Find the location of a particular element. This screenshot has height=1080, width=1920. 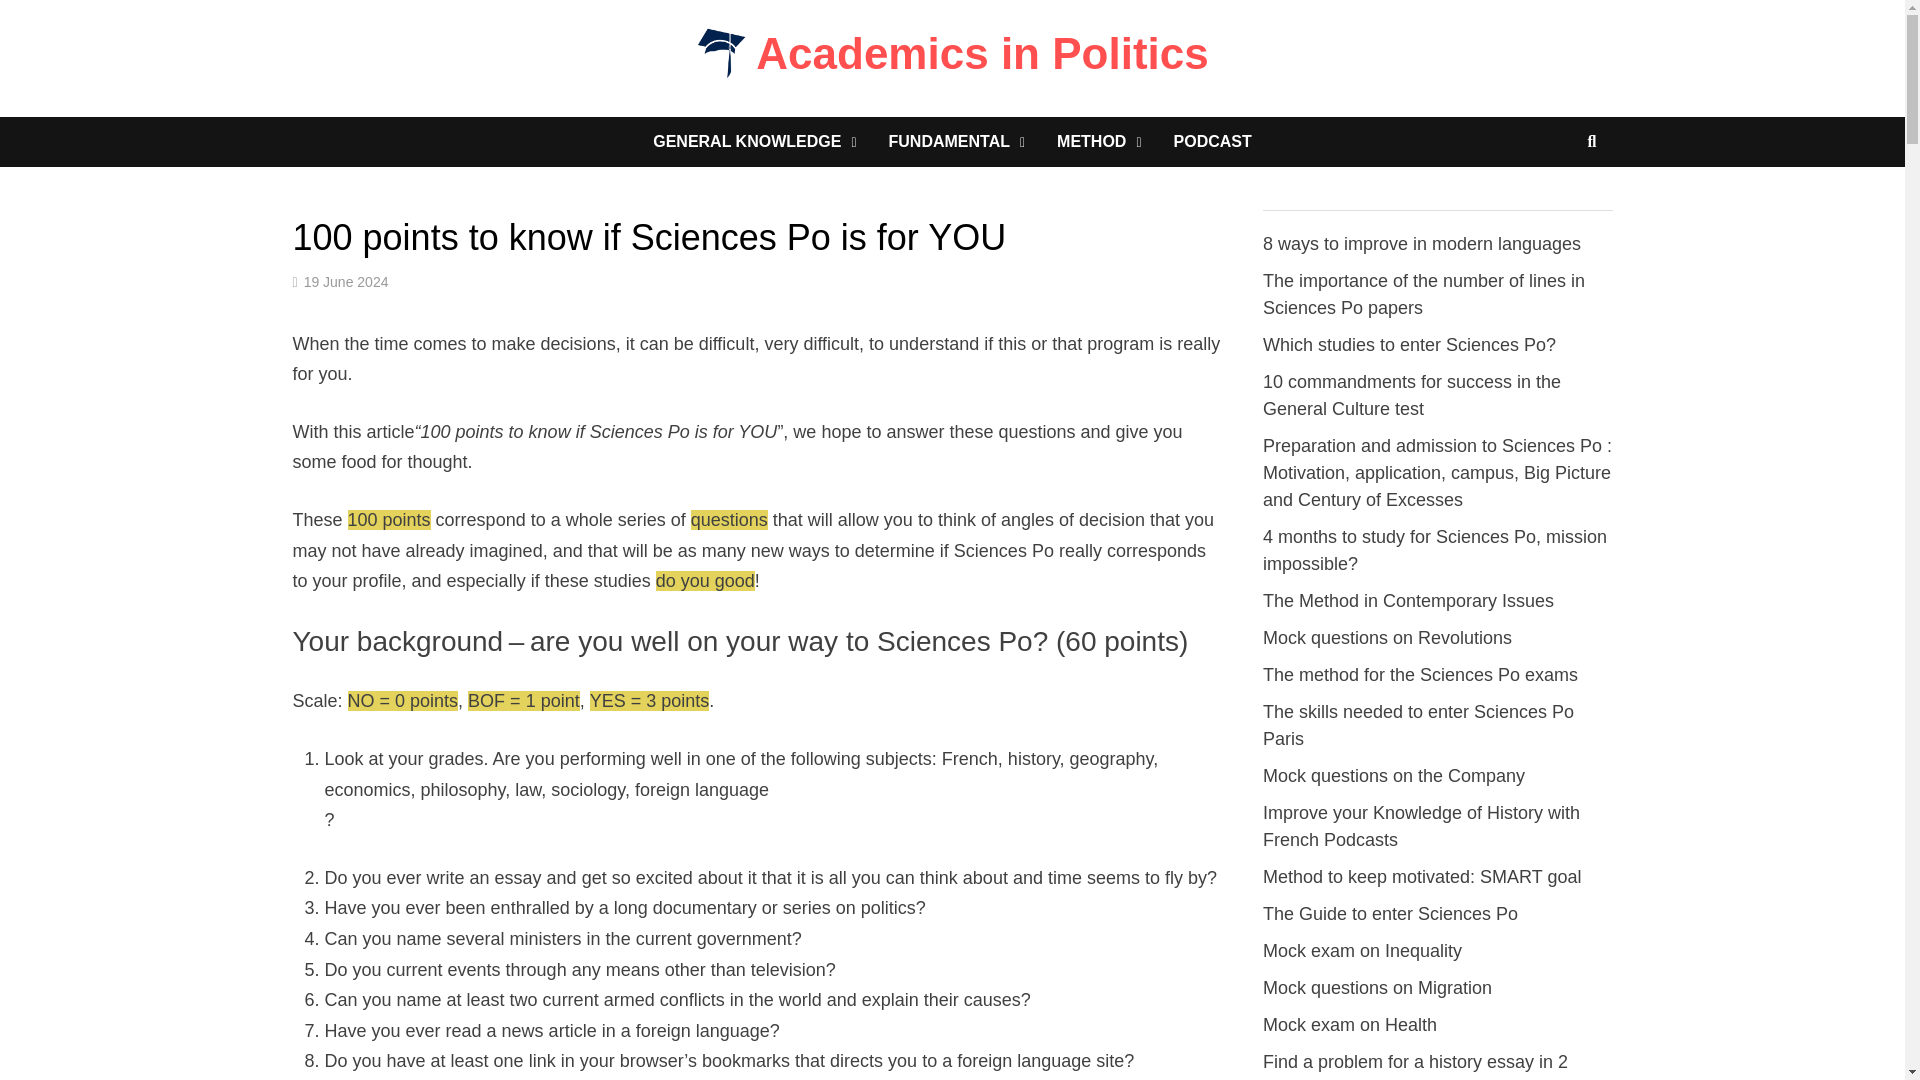

Academics in Politics is located at coordinates (982, 53).